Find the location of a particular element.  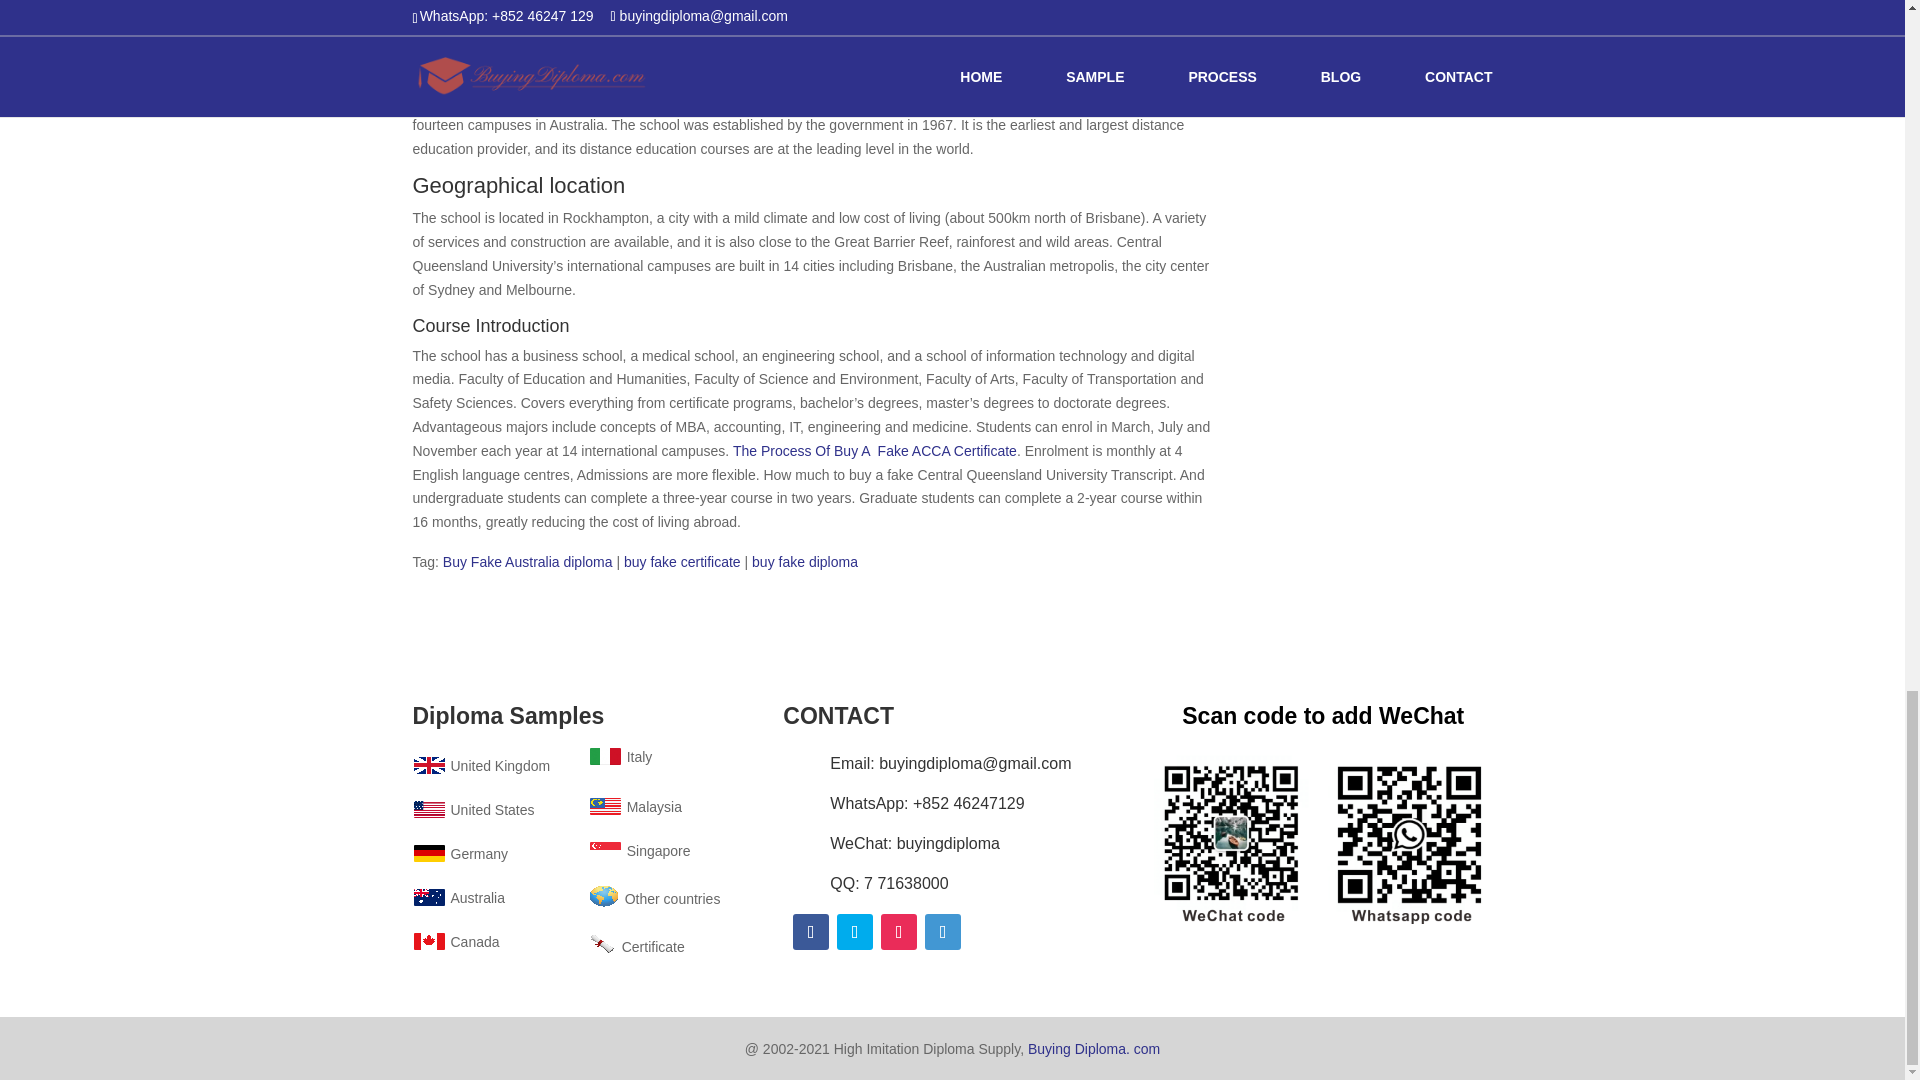

The Process Of Buy A  Fake ACCA Certificate is located at coordinates (875, 450).